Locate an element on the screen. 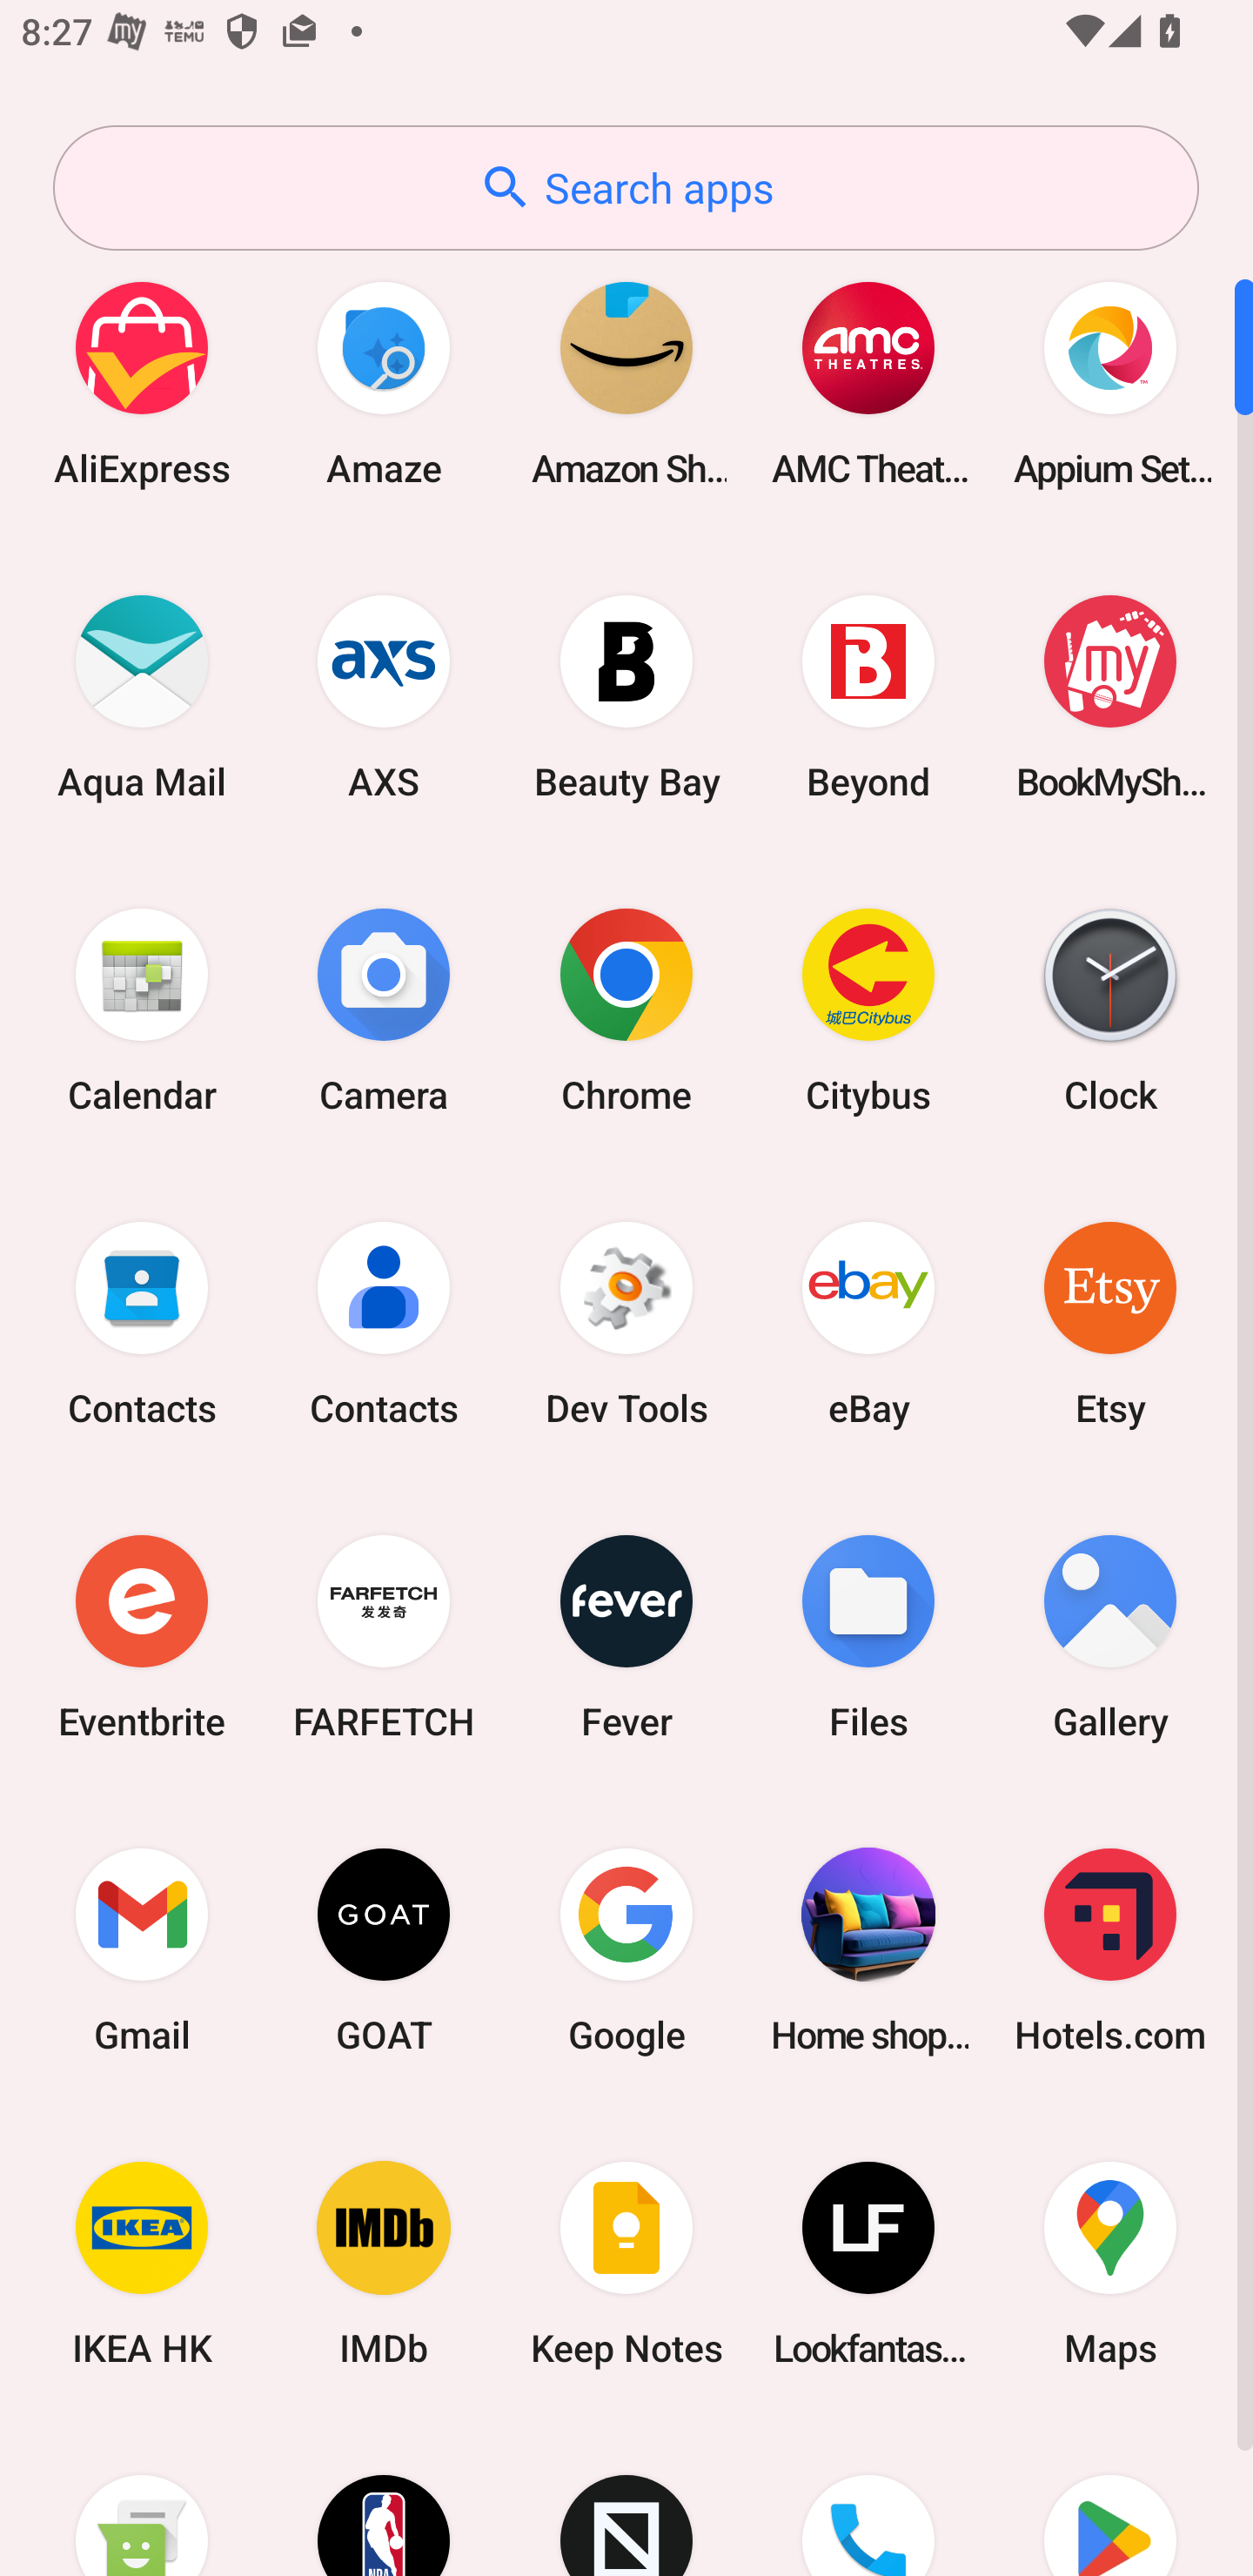 This screenshot has height=2576, width=1253. Play Store is located at coordinates (1110, 2499).